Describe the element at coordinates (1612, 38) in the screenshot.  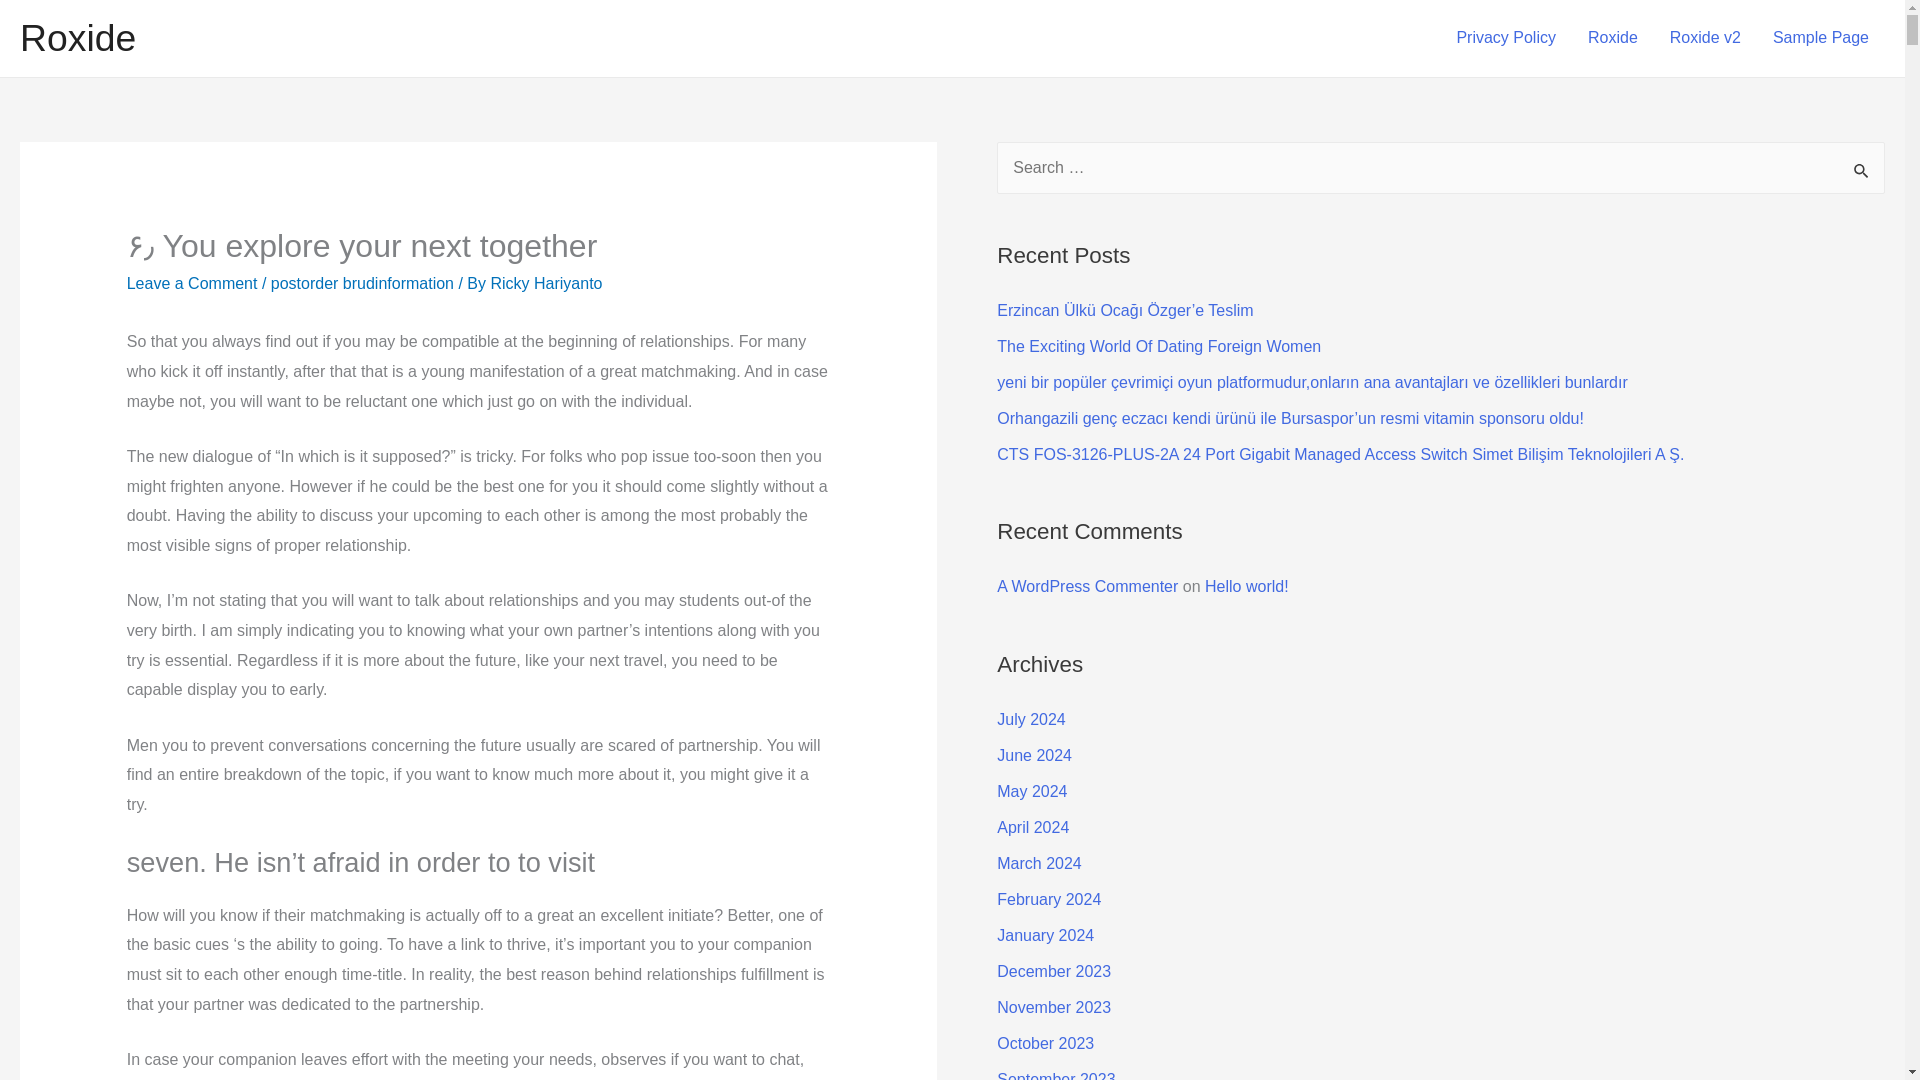
I see `Roxide` at that location.